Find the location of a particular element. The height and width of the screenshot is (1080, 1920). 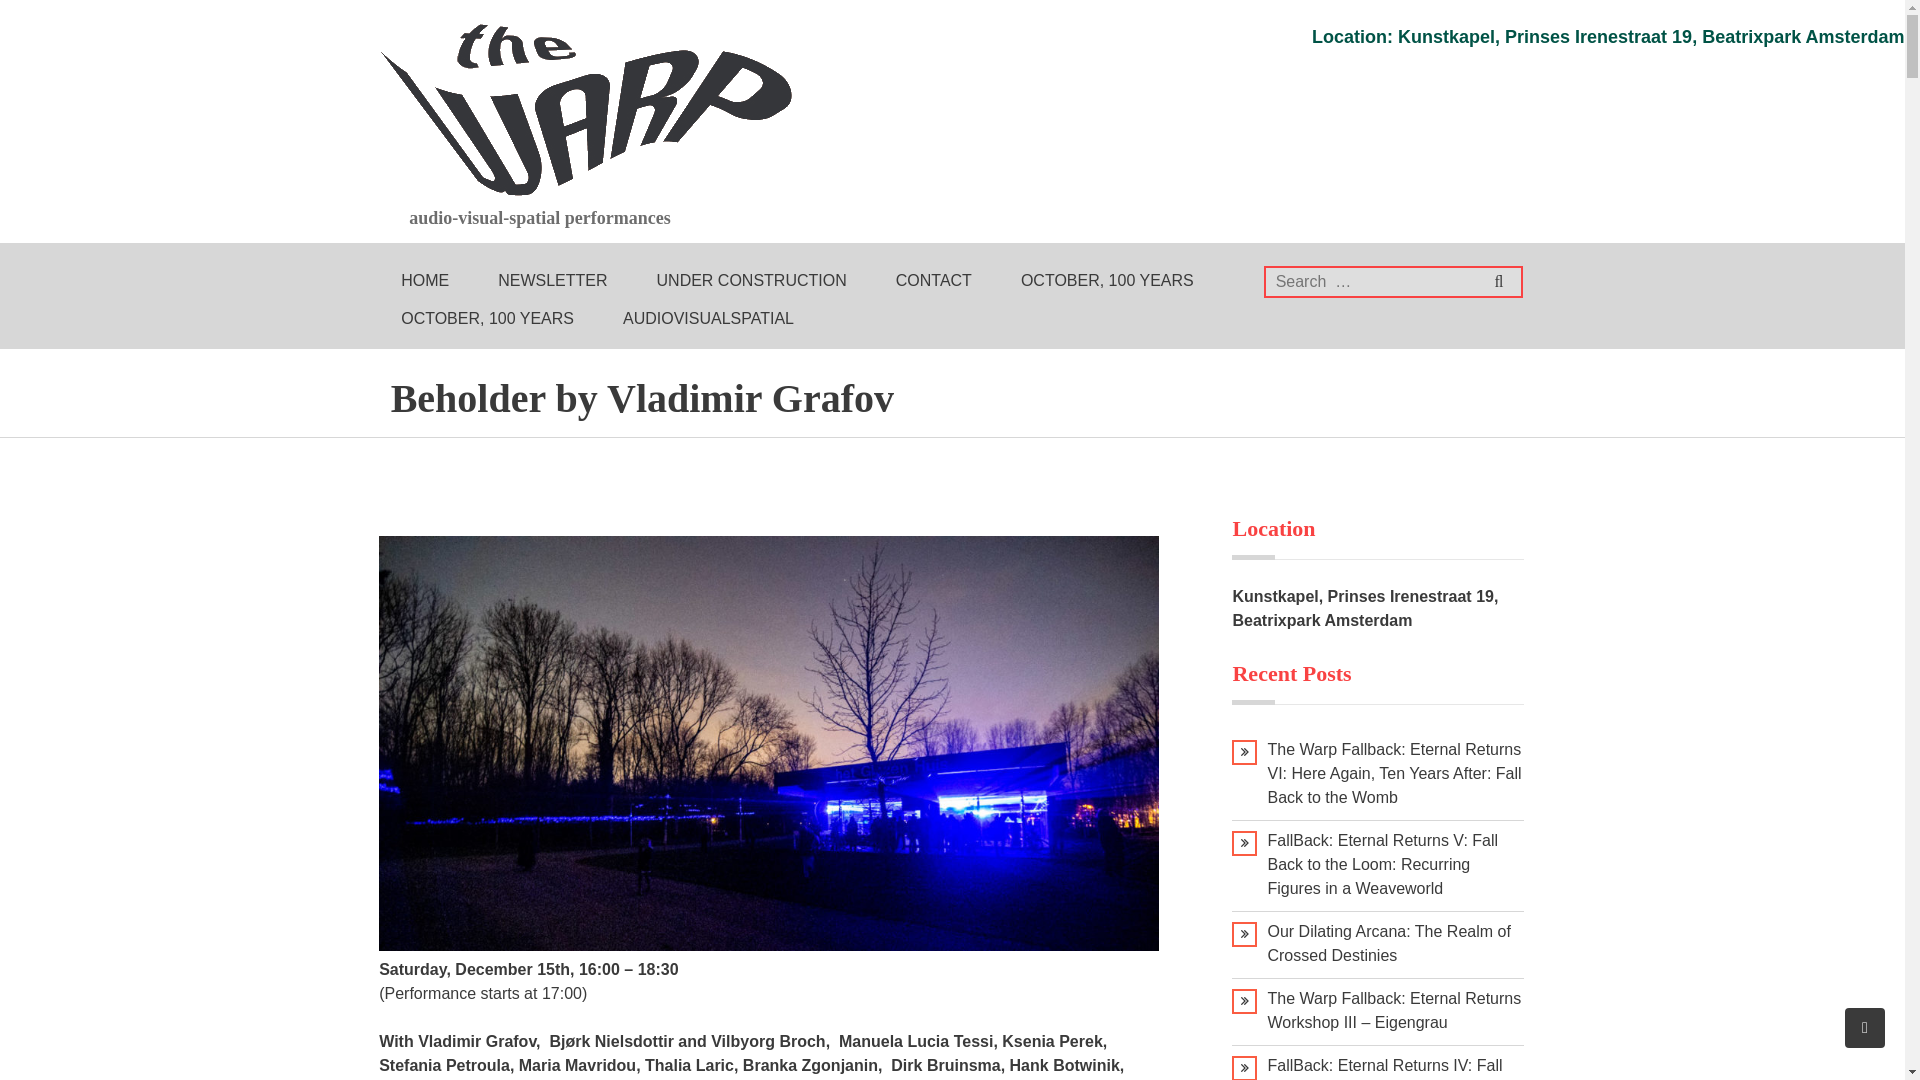

OCTOBER, 100 YEARS is located at coordinates (486, 319).